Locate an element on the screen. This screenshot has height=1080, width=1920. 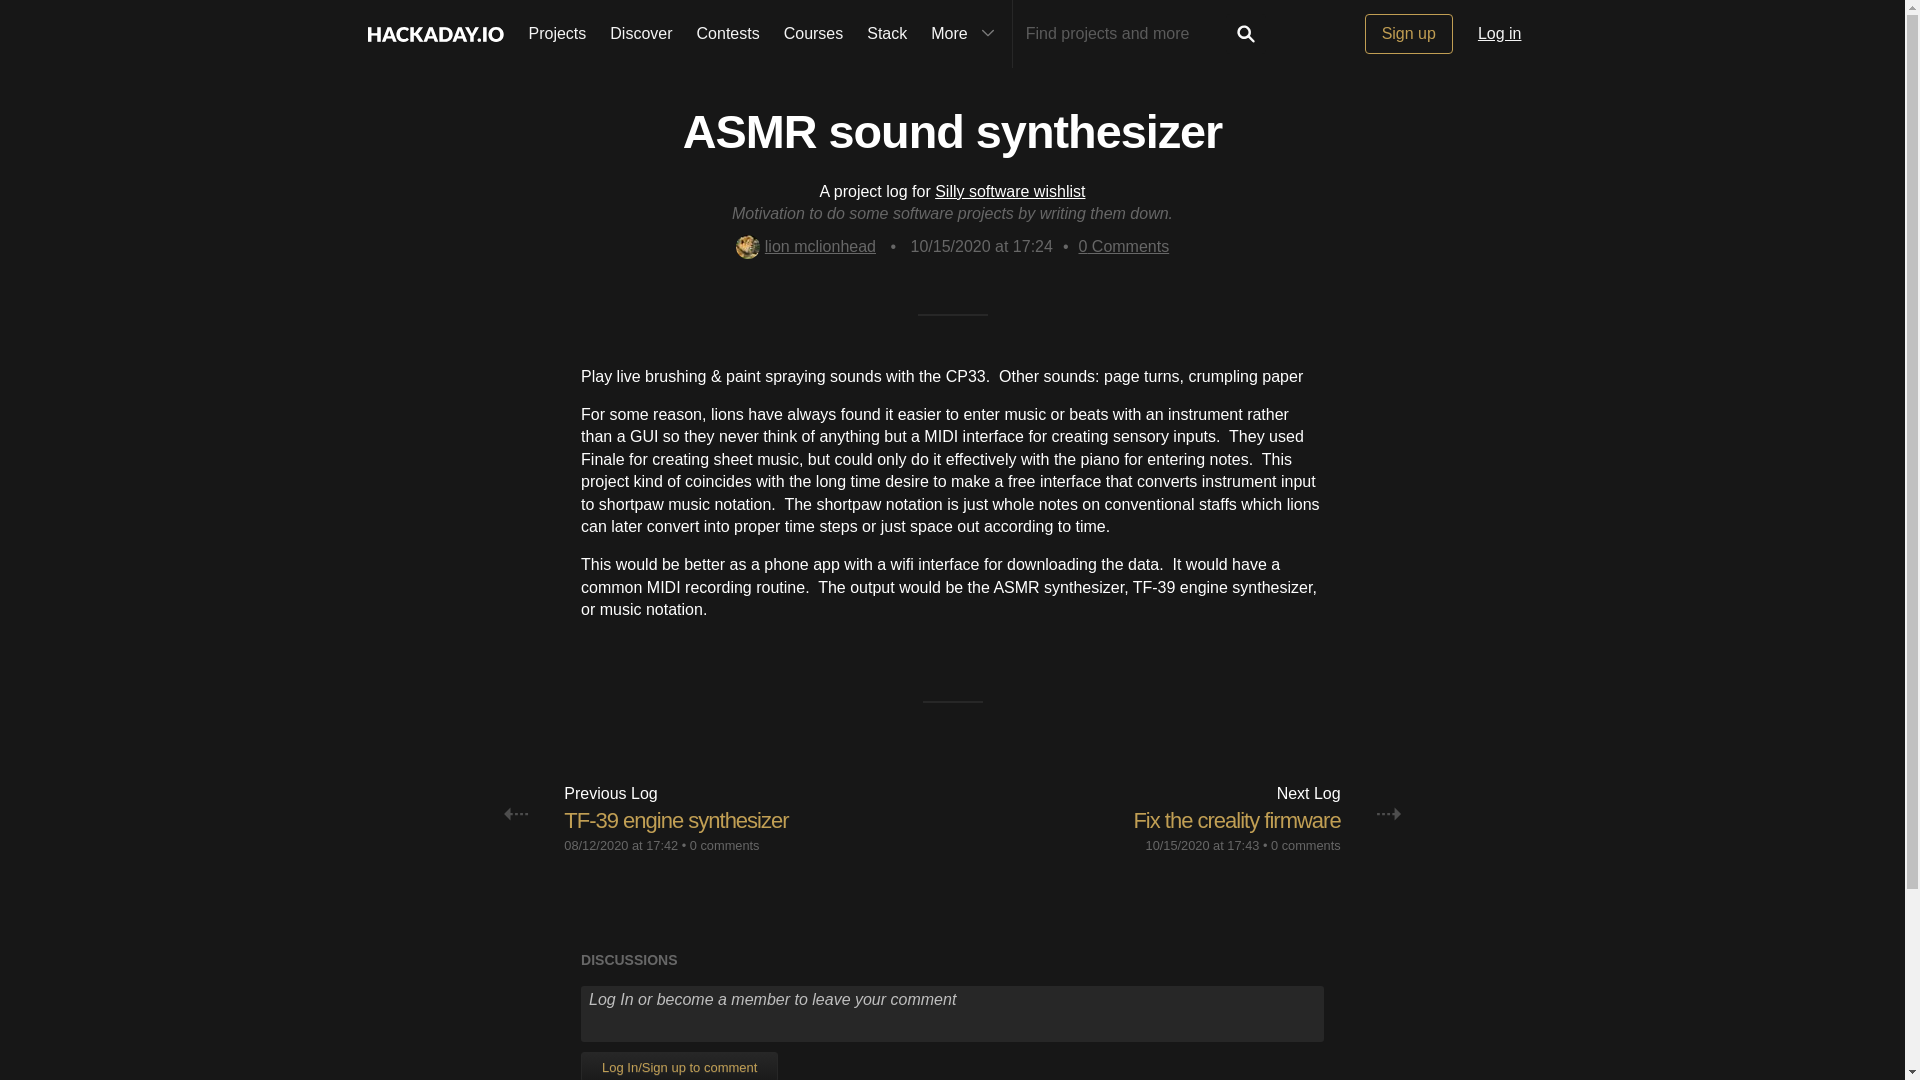
4 years ago is located at coordinates (620, 846).